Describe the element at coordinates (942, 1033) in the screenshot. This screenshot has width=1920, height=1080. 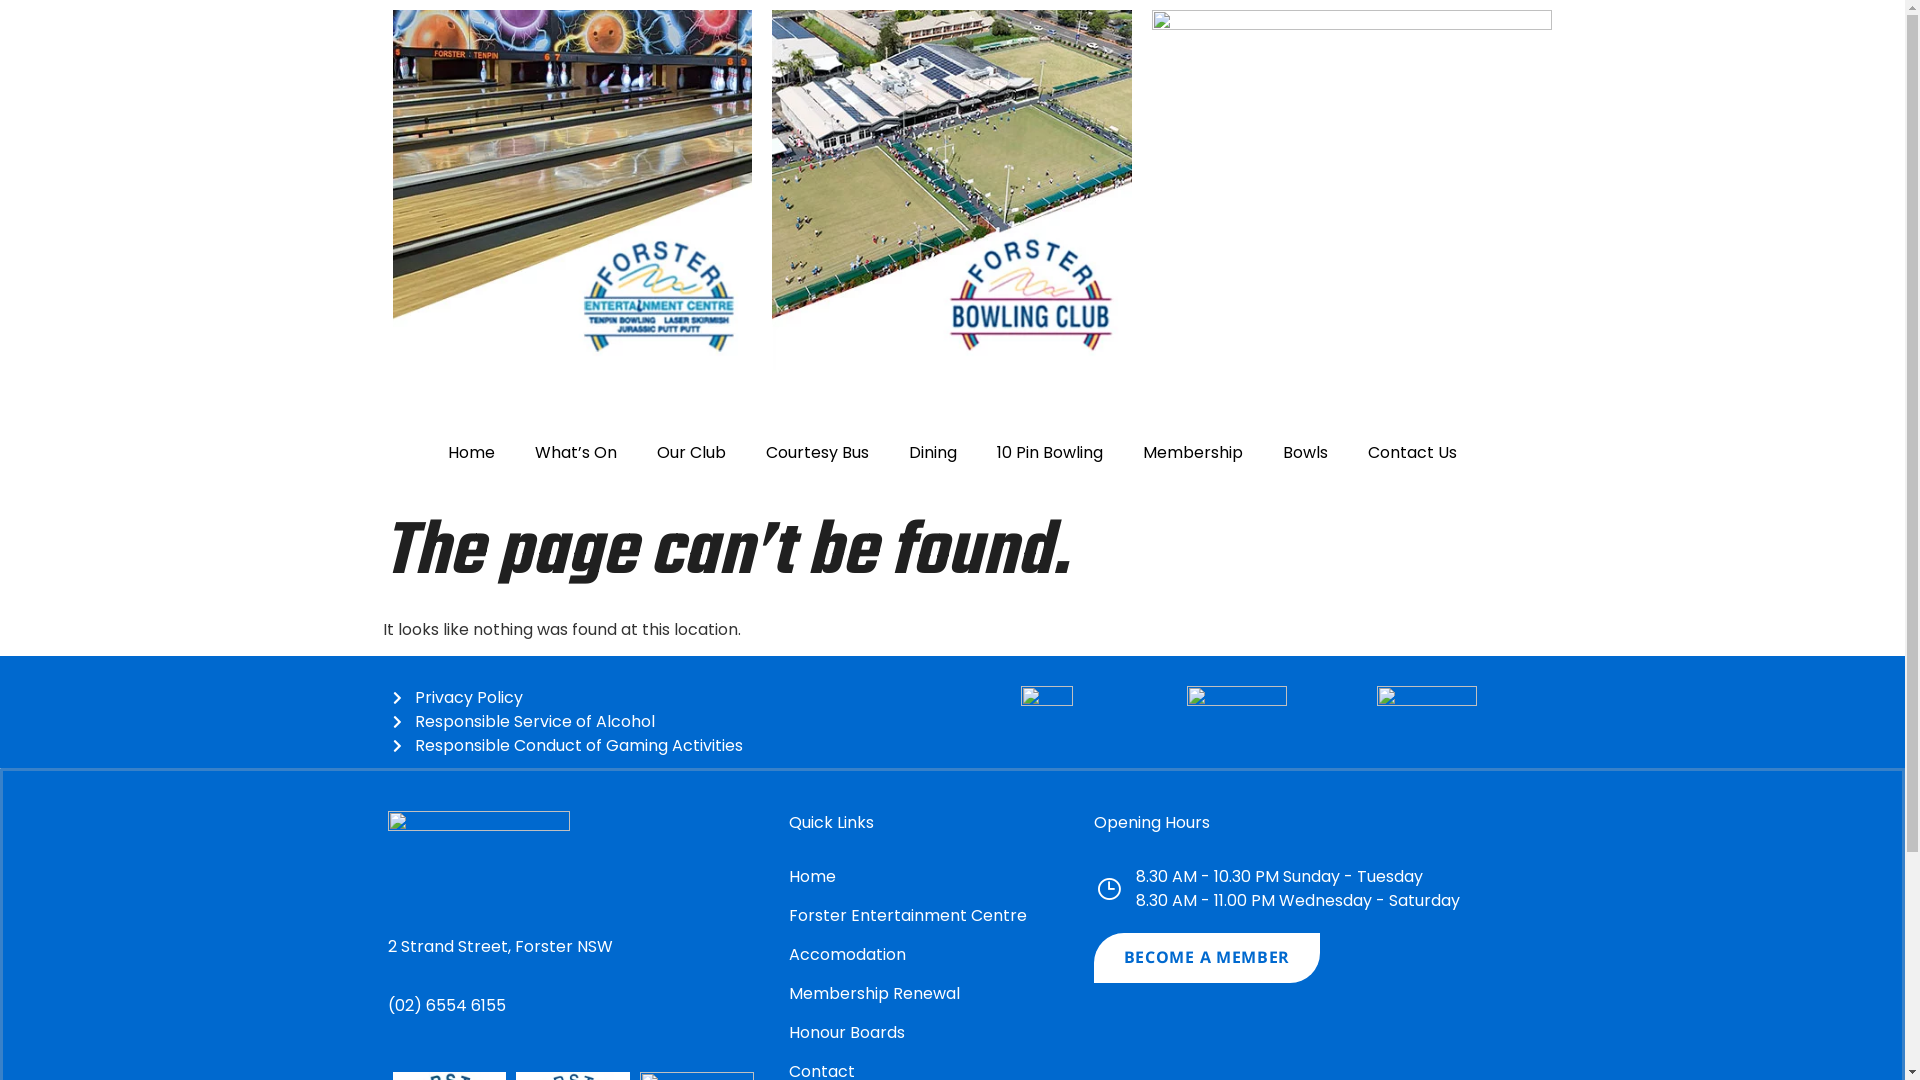
I see `Honour Boards` at that location.